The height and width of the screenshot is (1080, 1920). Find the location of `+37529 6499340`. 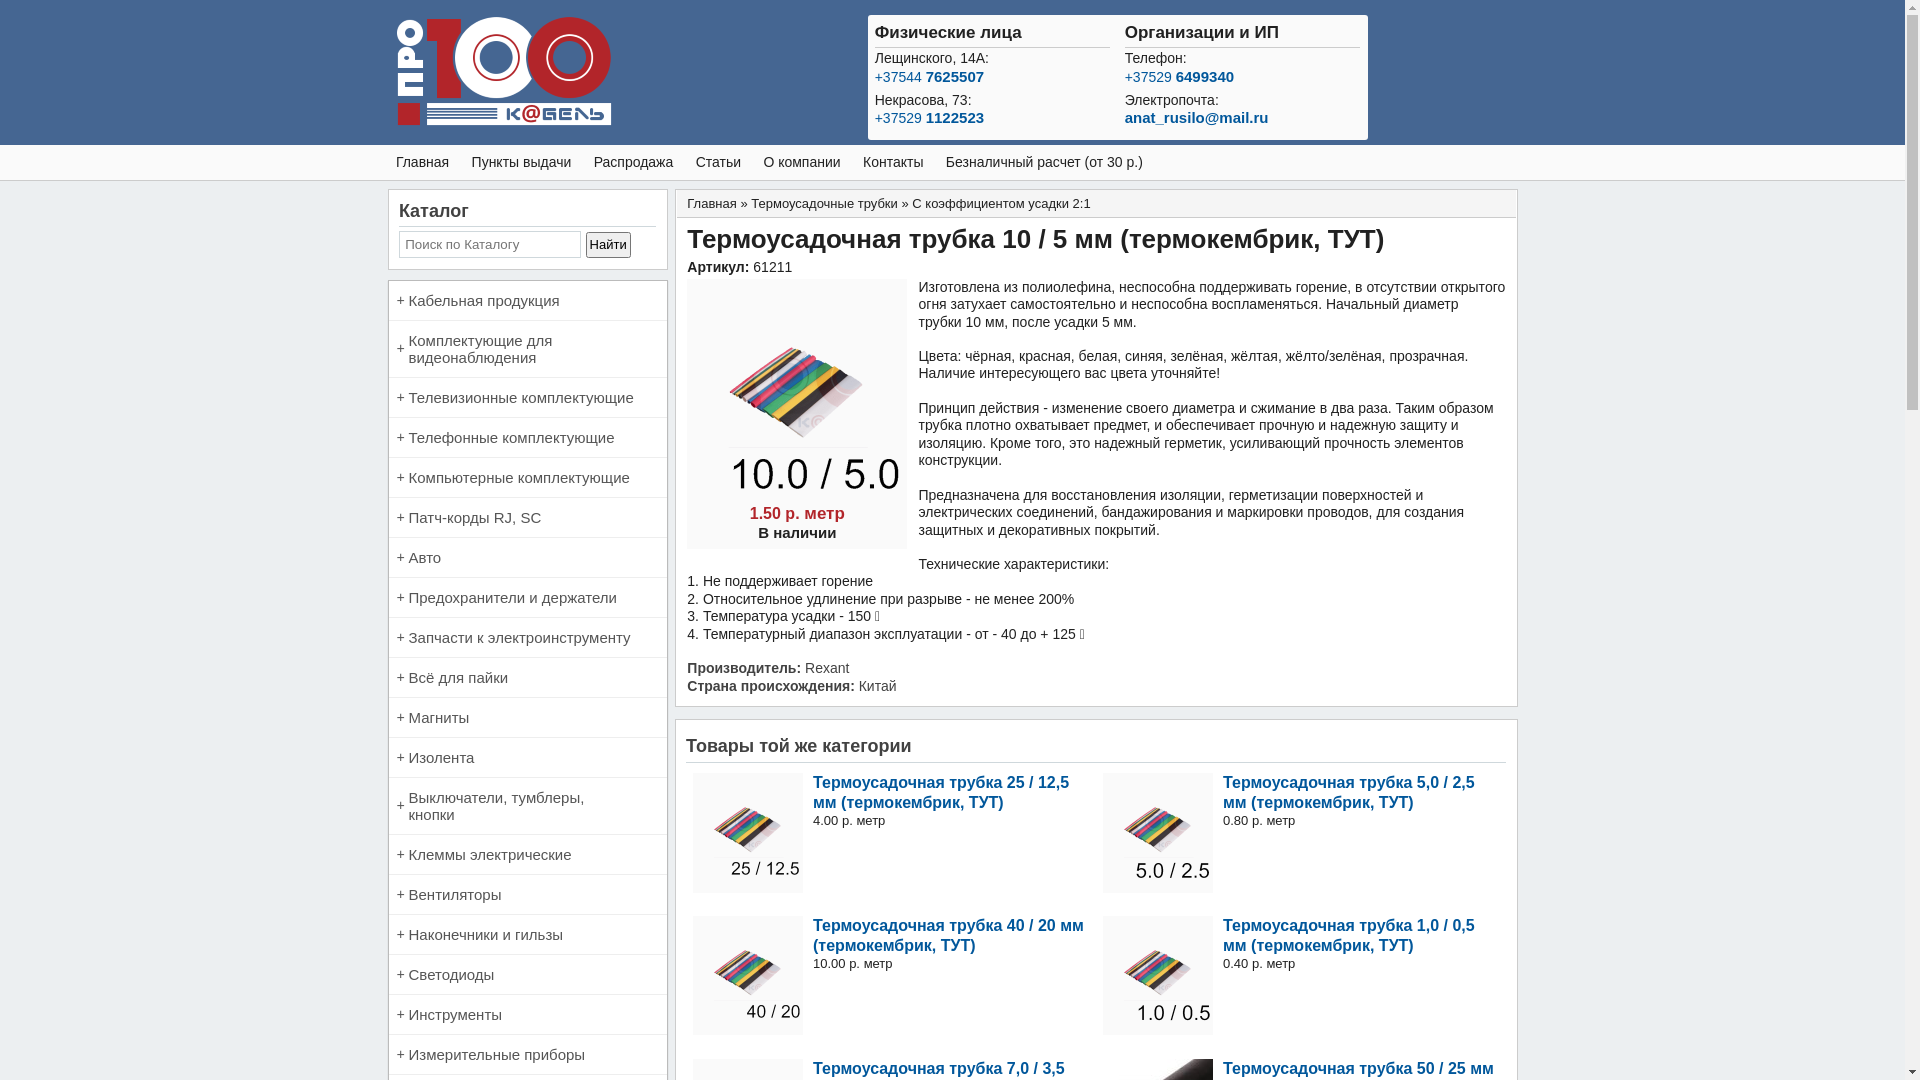

+37529 6499340 is located at coordinates (1180, 77).